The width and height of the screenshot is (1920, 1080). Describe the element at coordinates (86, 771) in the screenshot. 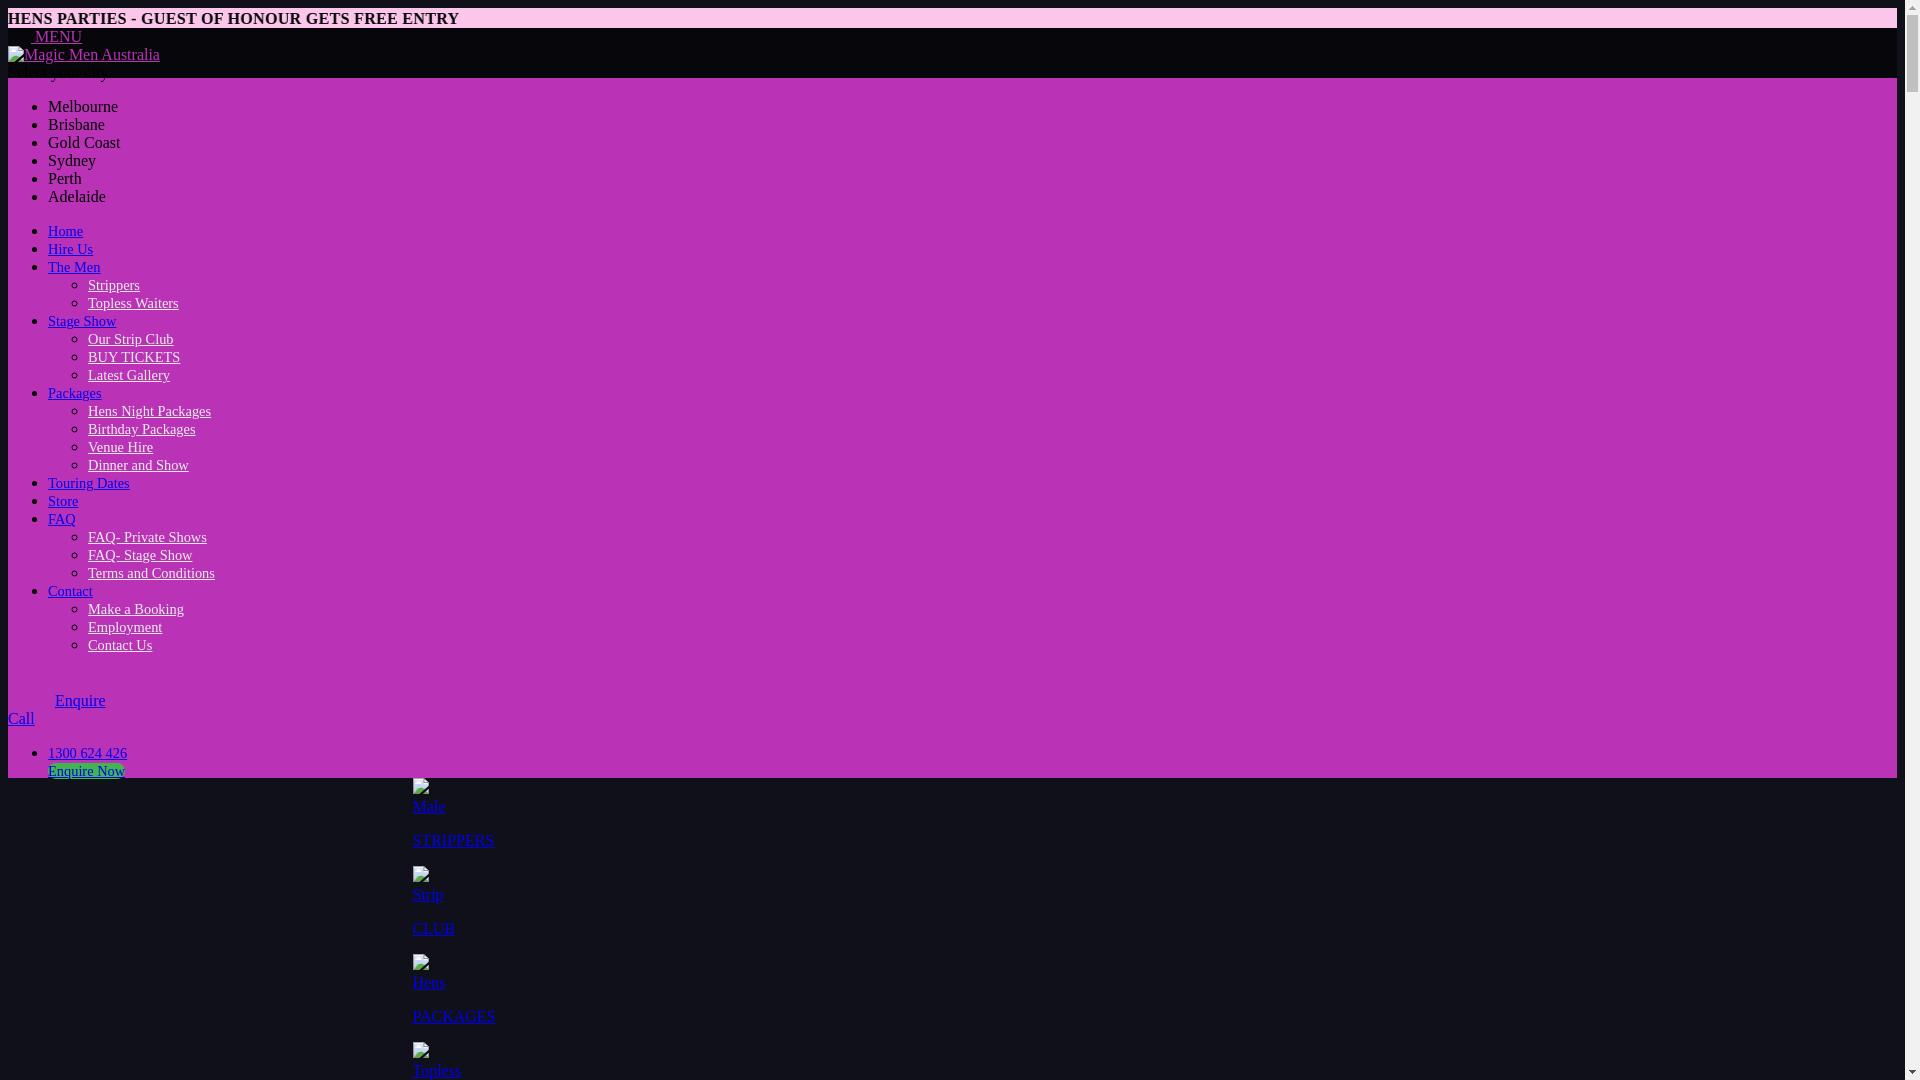

I see `Enquire Now` at that location.